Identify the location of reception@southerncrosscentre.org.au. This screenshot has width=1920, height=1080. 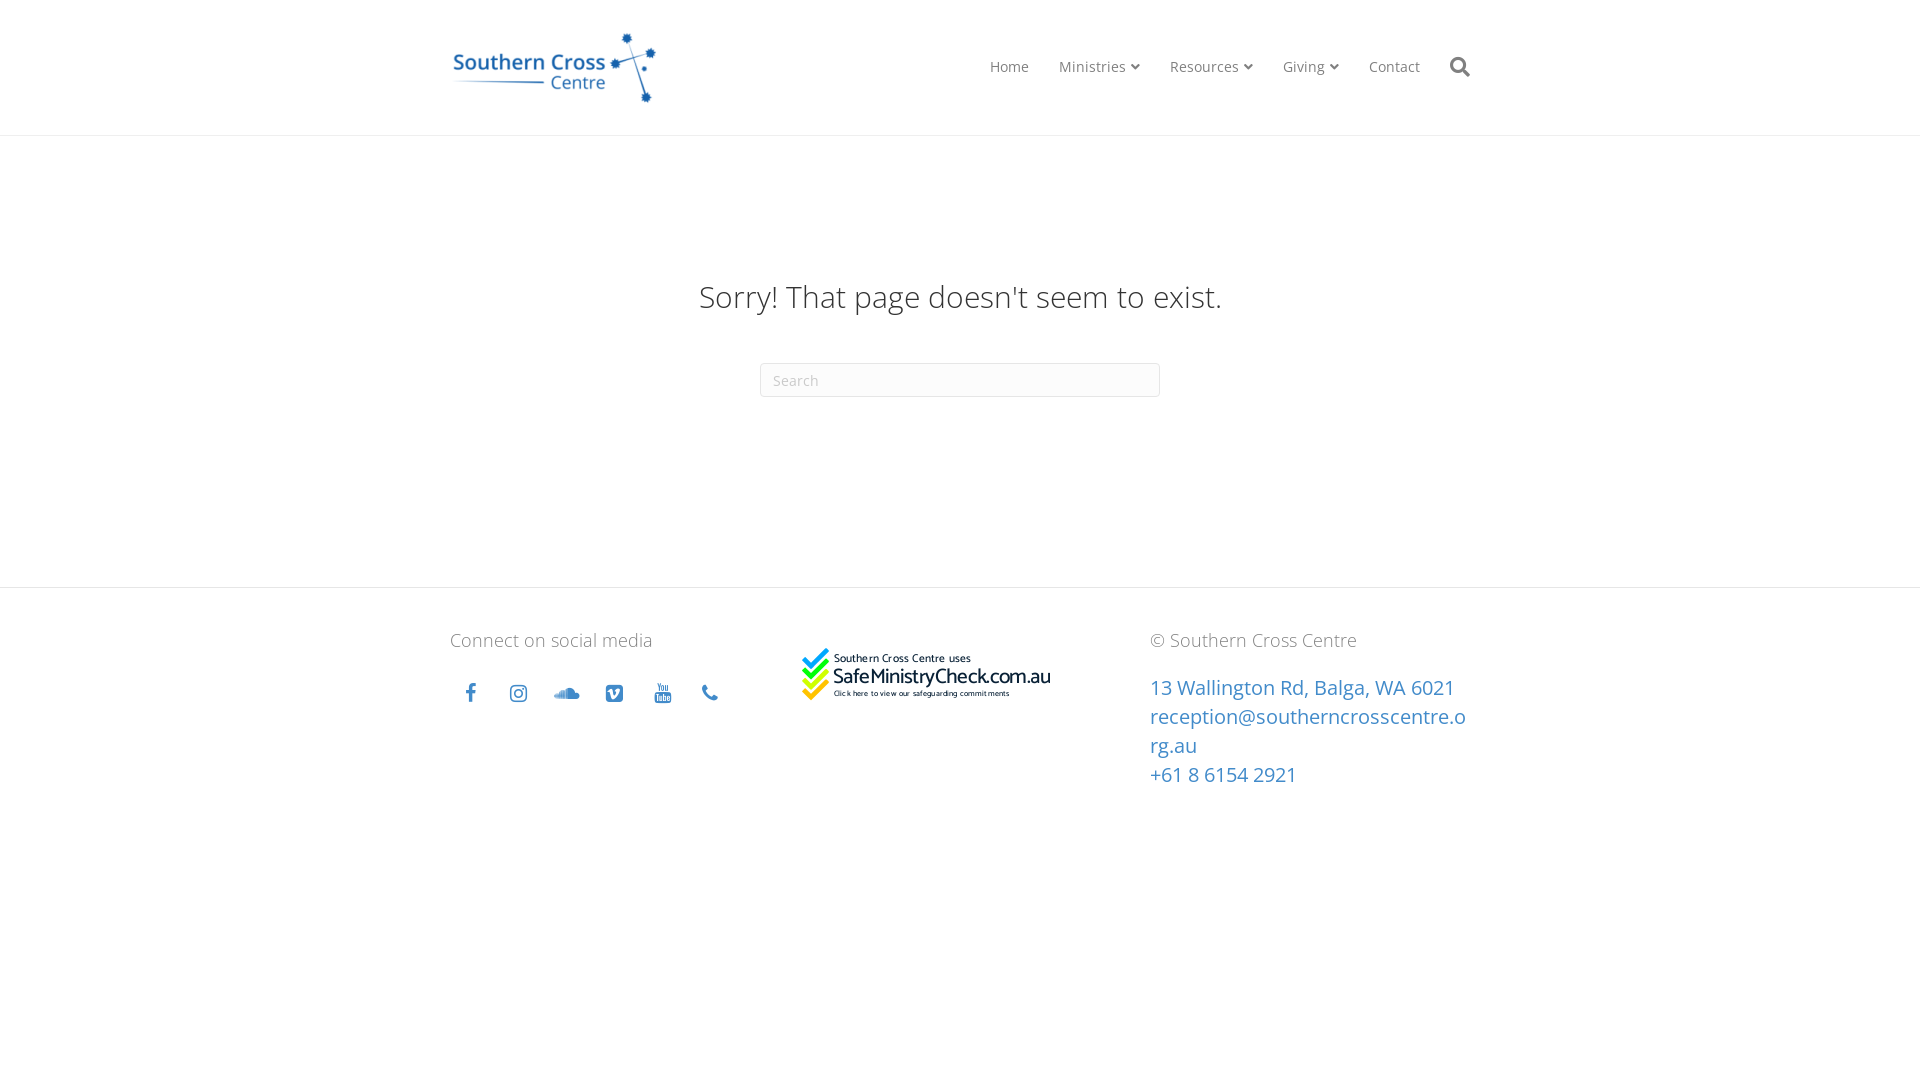
(1308, 730).